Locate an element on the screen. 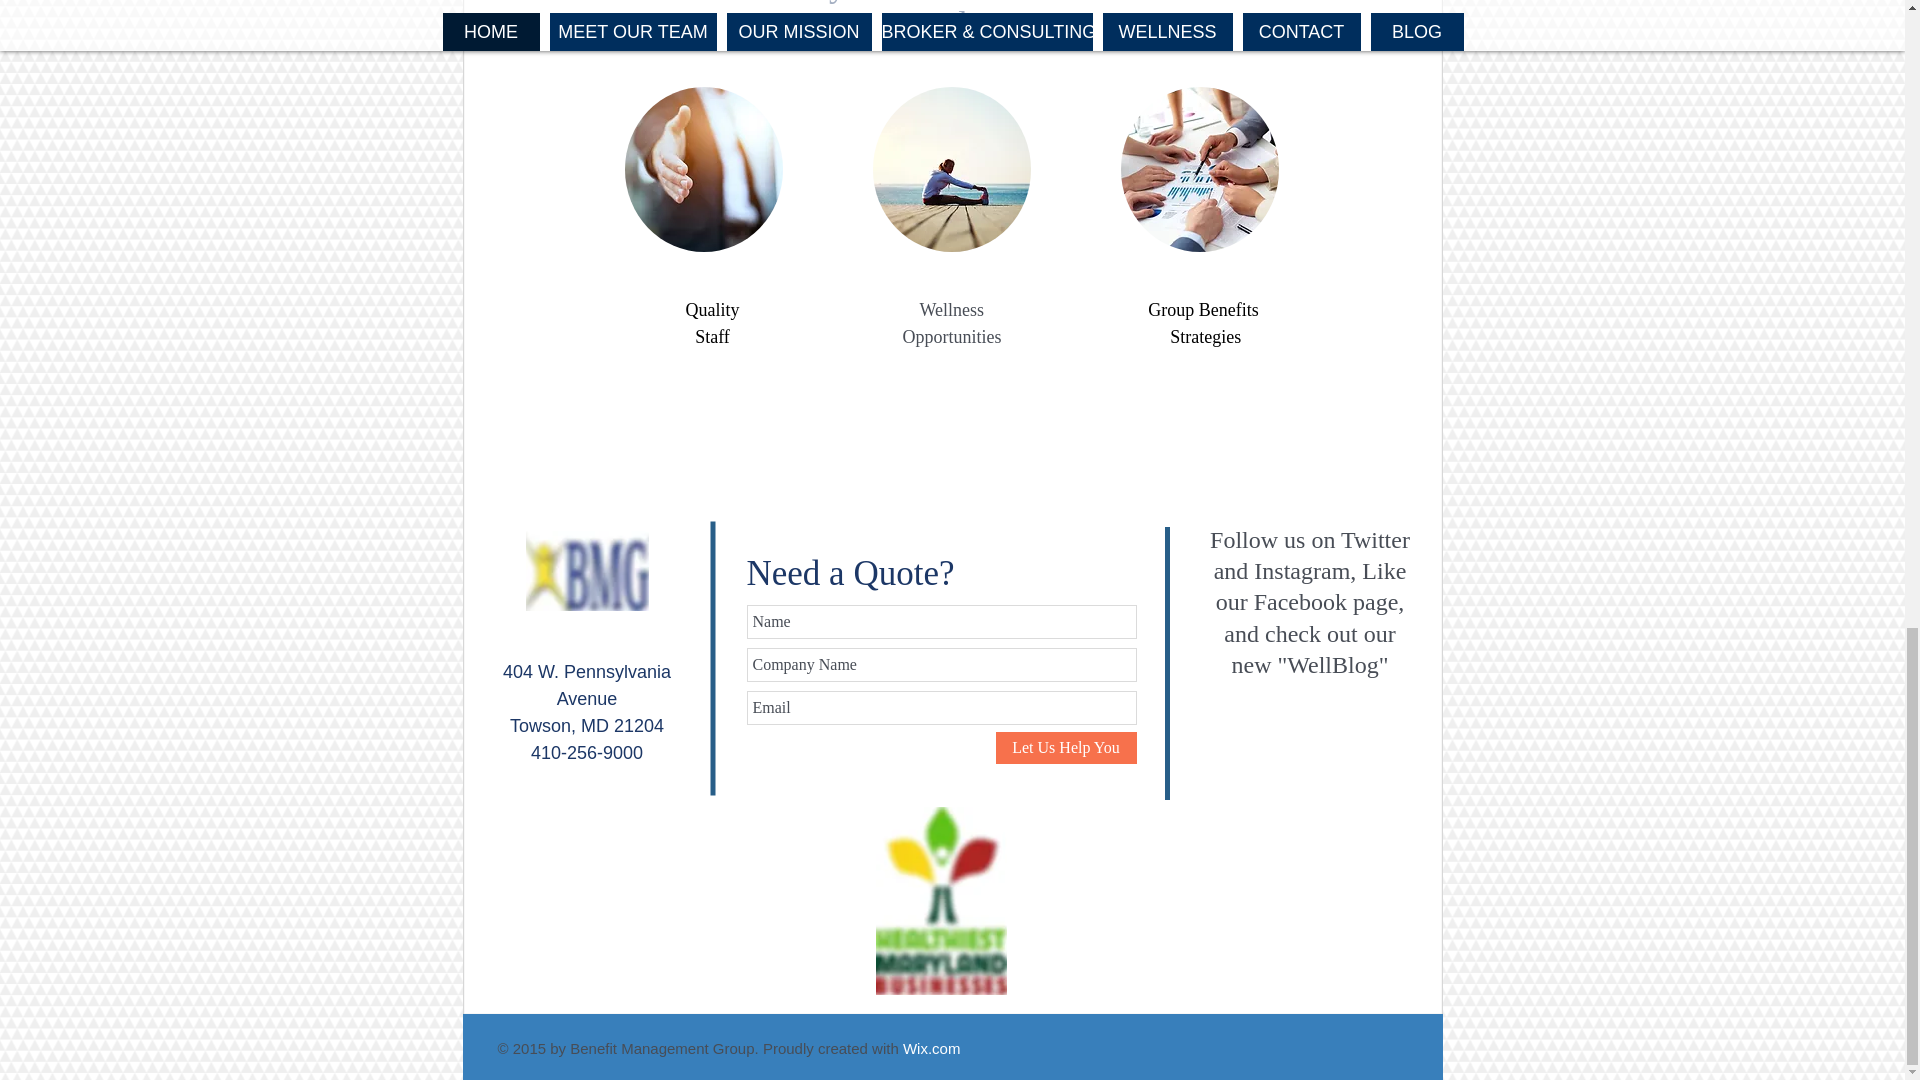 Image resolution: width=1920 pixels, height=1080 pixels. Wellness is located at coordinates (952, 310).